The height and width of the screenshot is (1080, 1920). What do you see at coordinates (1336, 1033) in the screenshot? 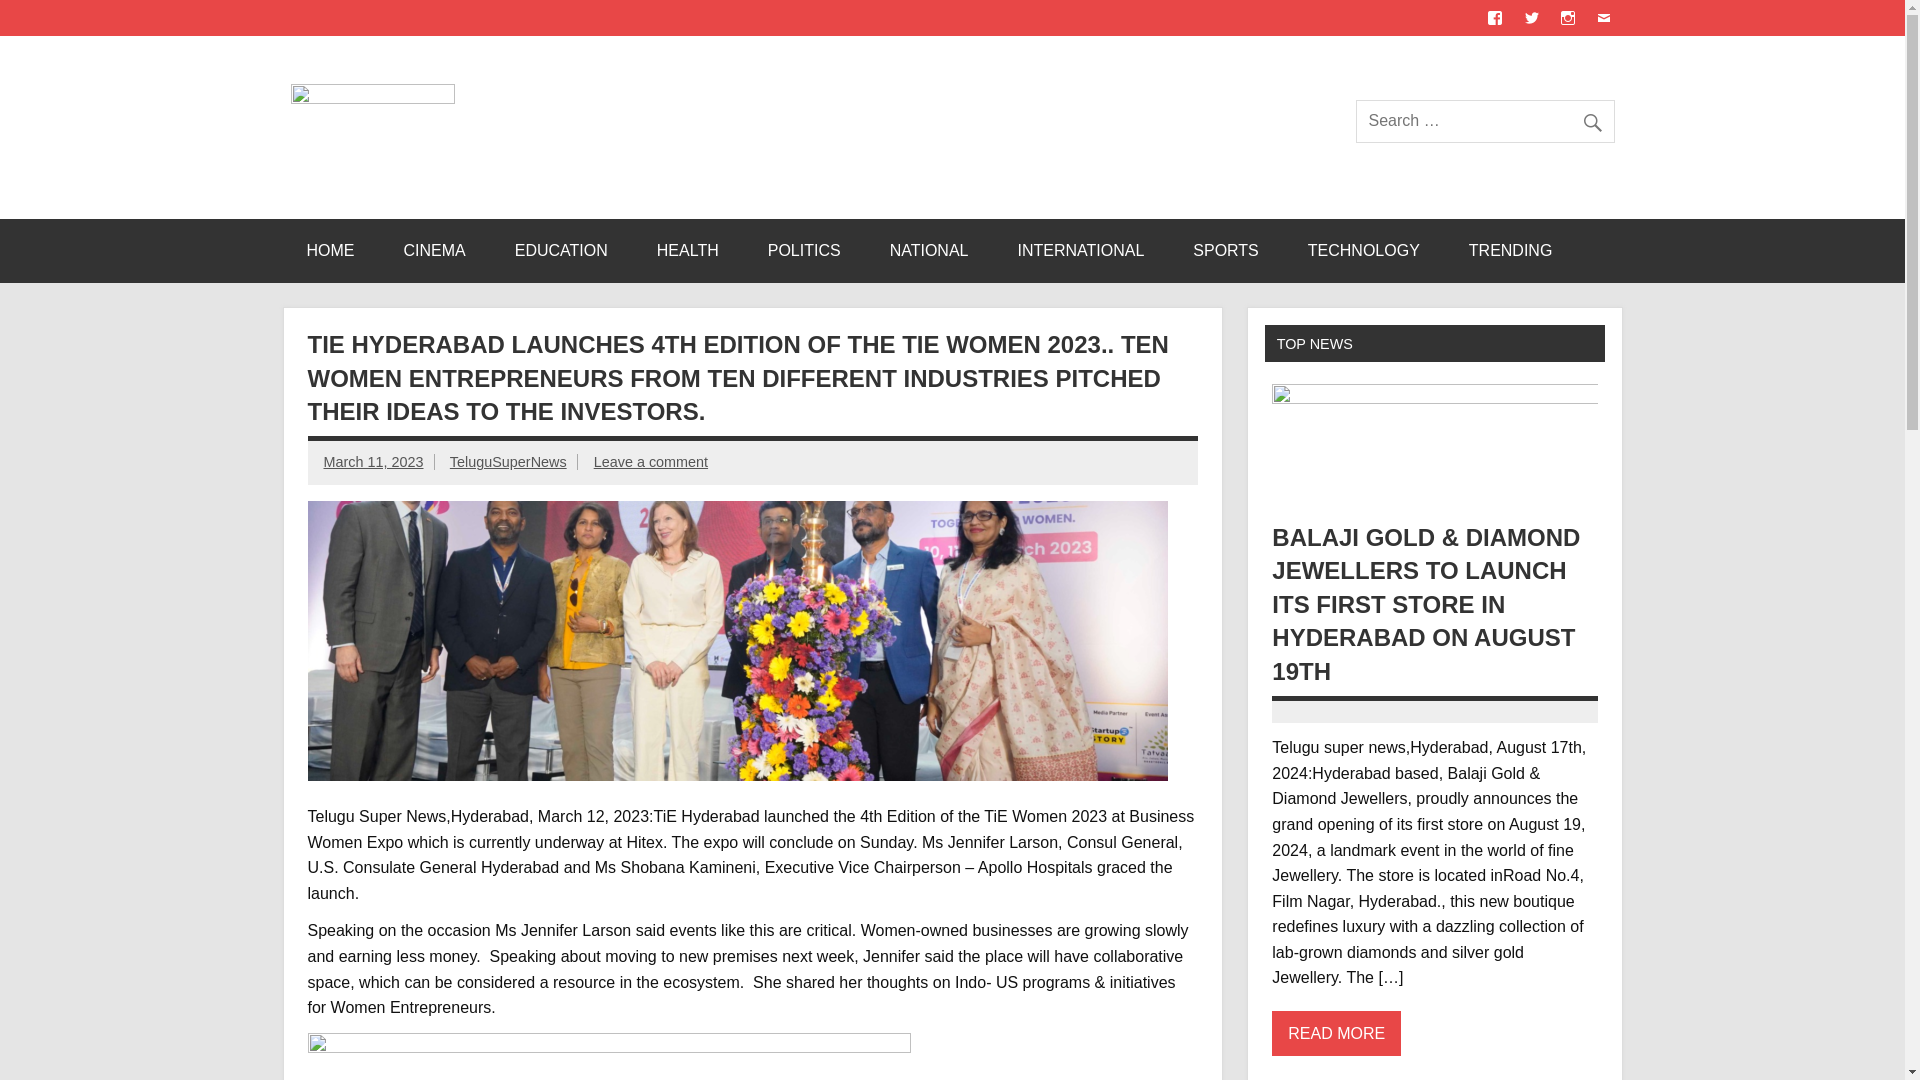
I see `READ MORE` at bounding box center [1336, 1033].